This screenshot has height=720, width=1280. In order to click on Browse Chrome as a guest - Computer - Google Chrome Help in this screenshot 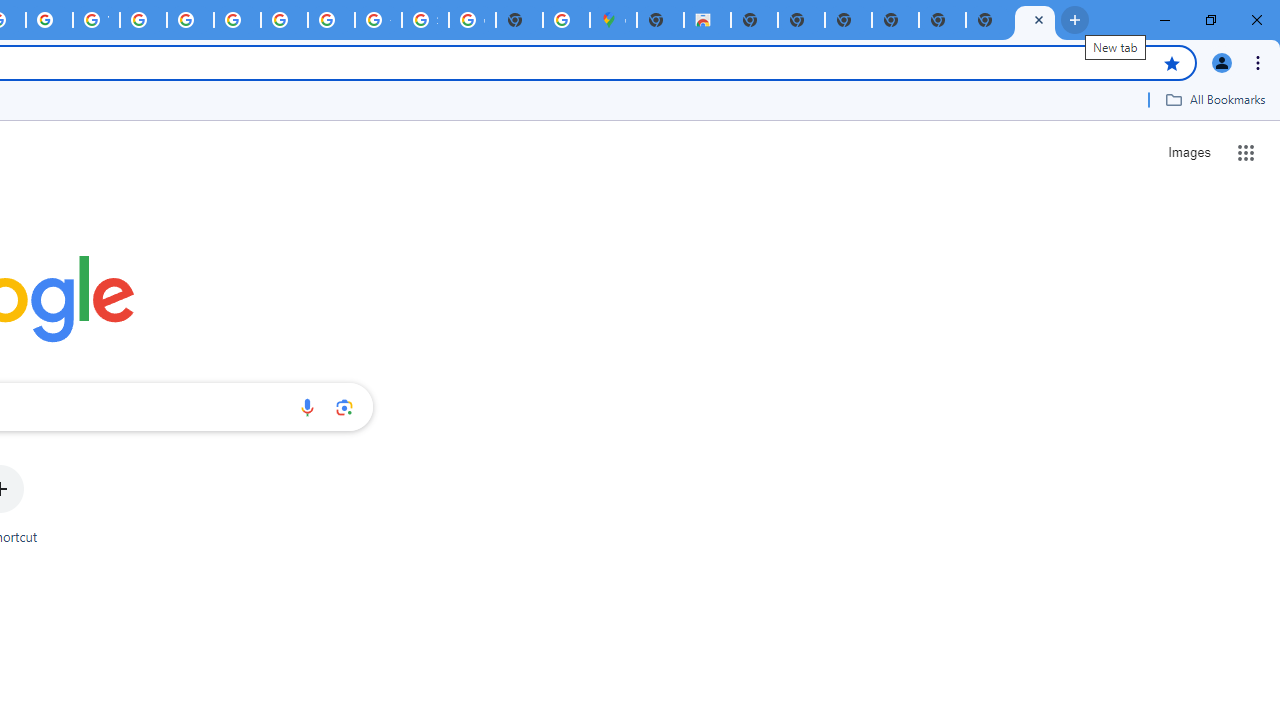, I will do `click(237, 20)`.